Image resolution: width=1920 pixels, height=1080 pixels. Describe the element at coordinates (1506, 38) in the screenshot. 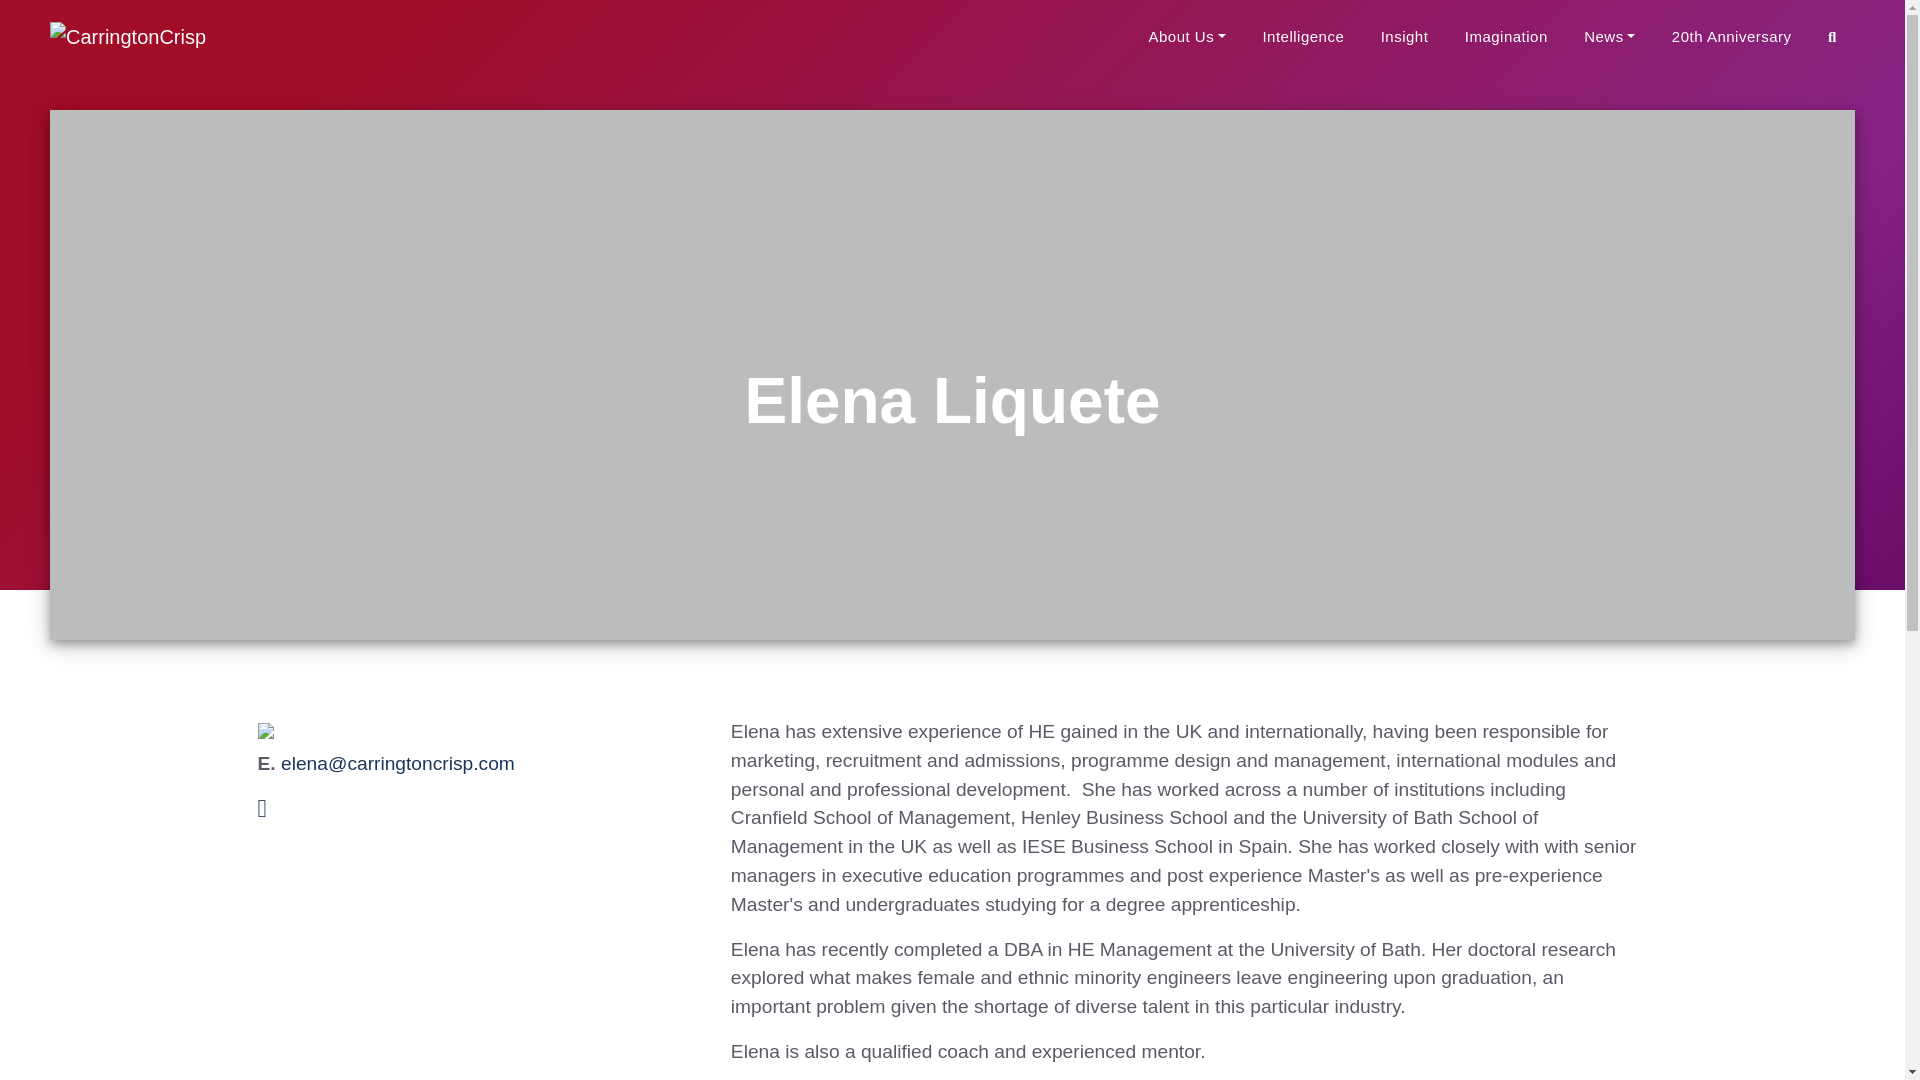

I see `Imagination` at that location.